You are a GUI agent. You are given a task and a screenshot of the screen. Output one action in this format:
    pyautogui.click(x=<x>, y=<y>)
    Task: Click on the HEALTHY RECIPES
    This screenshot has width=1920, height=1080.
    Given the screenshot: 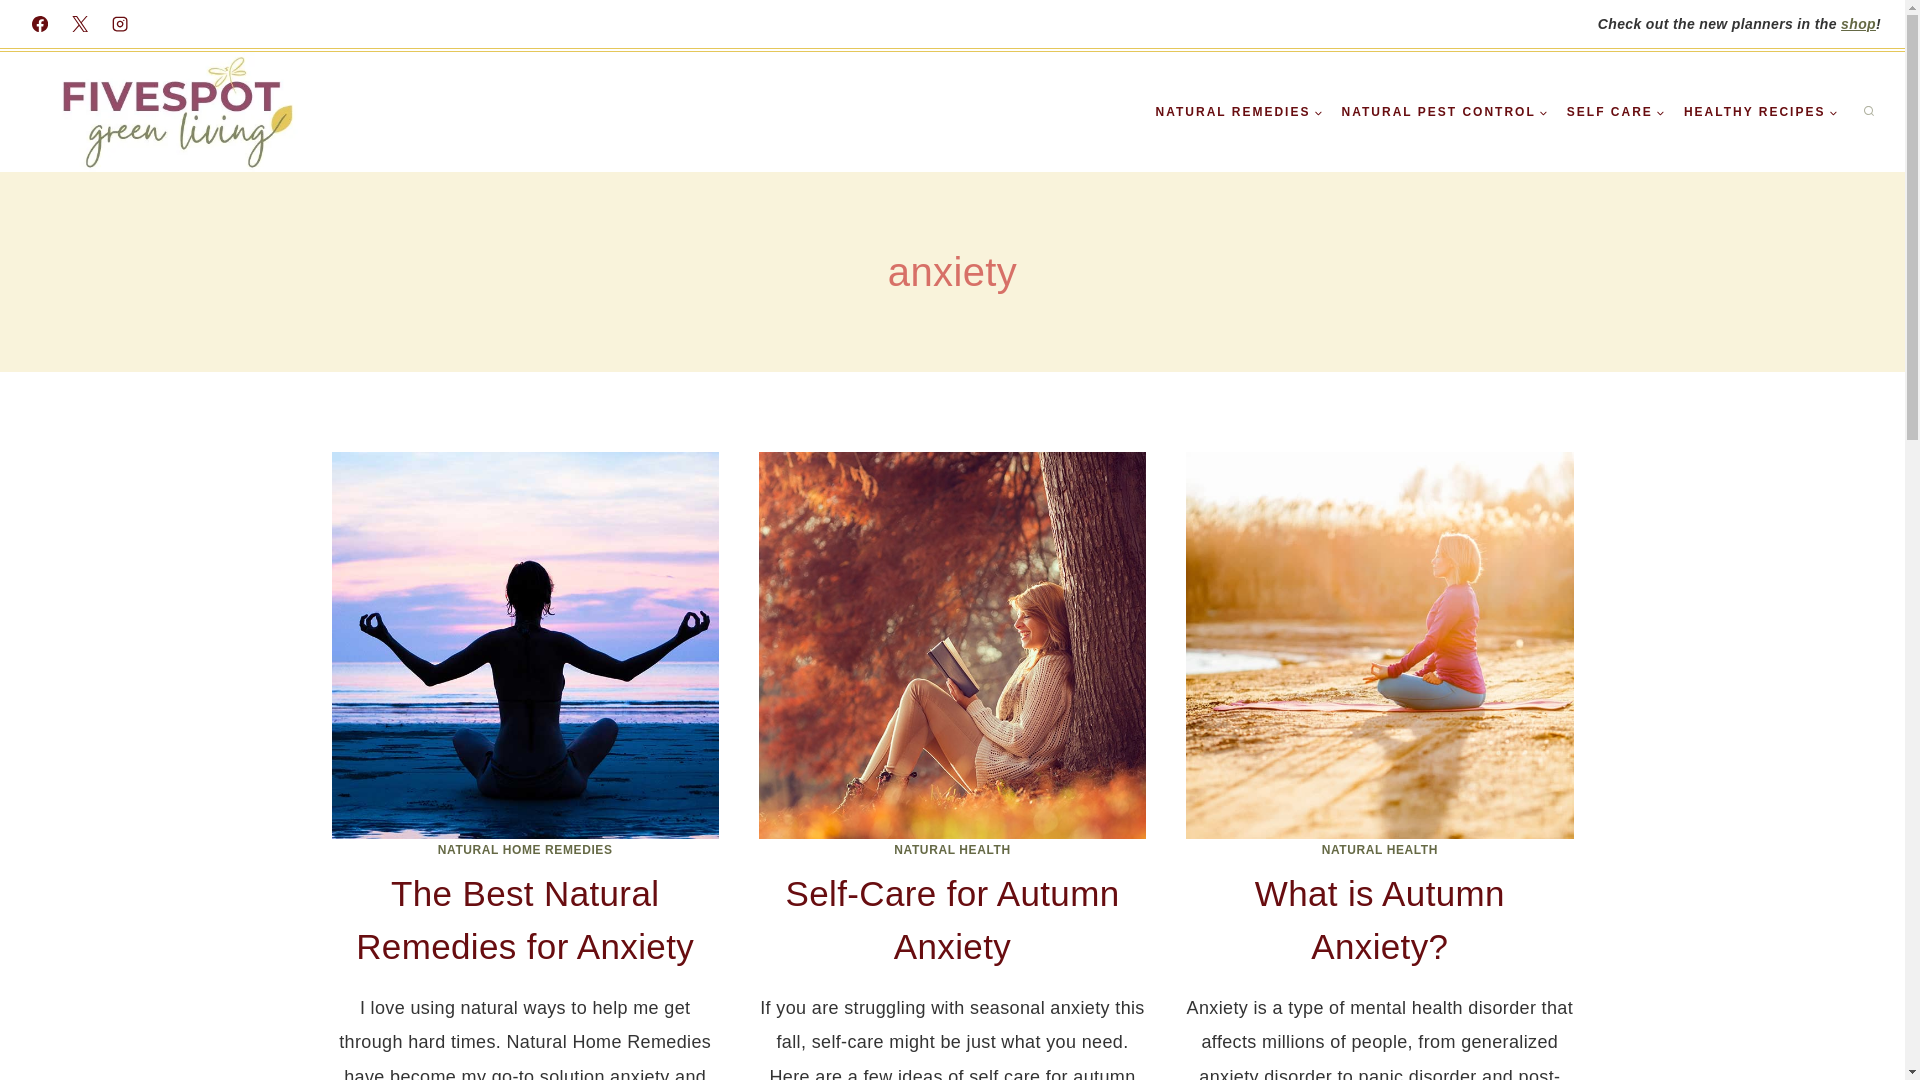 What is the action you would take?
    pyautogui.click(x=1760, y=112)
    